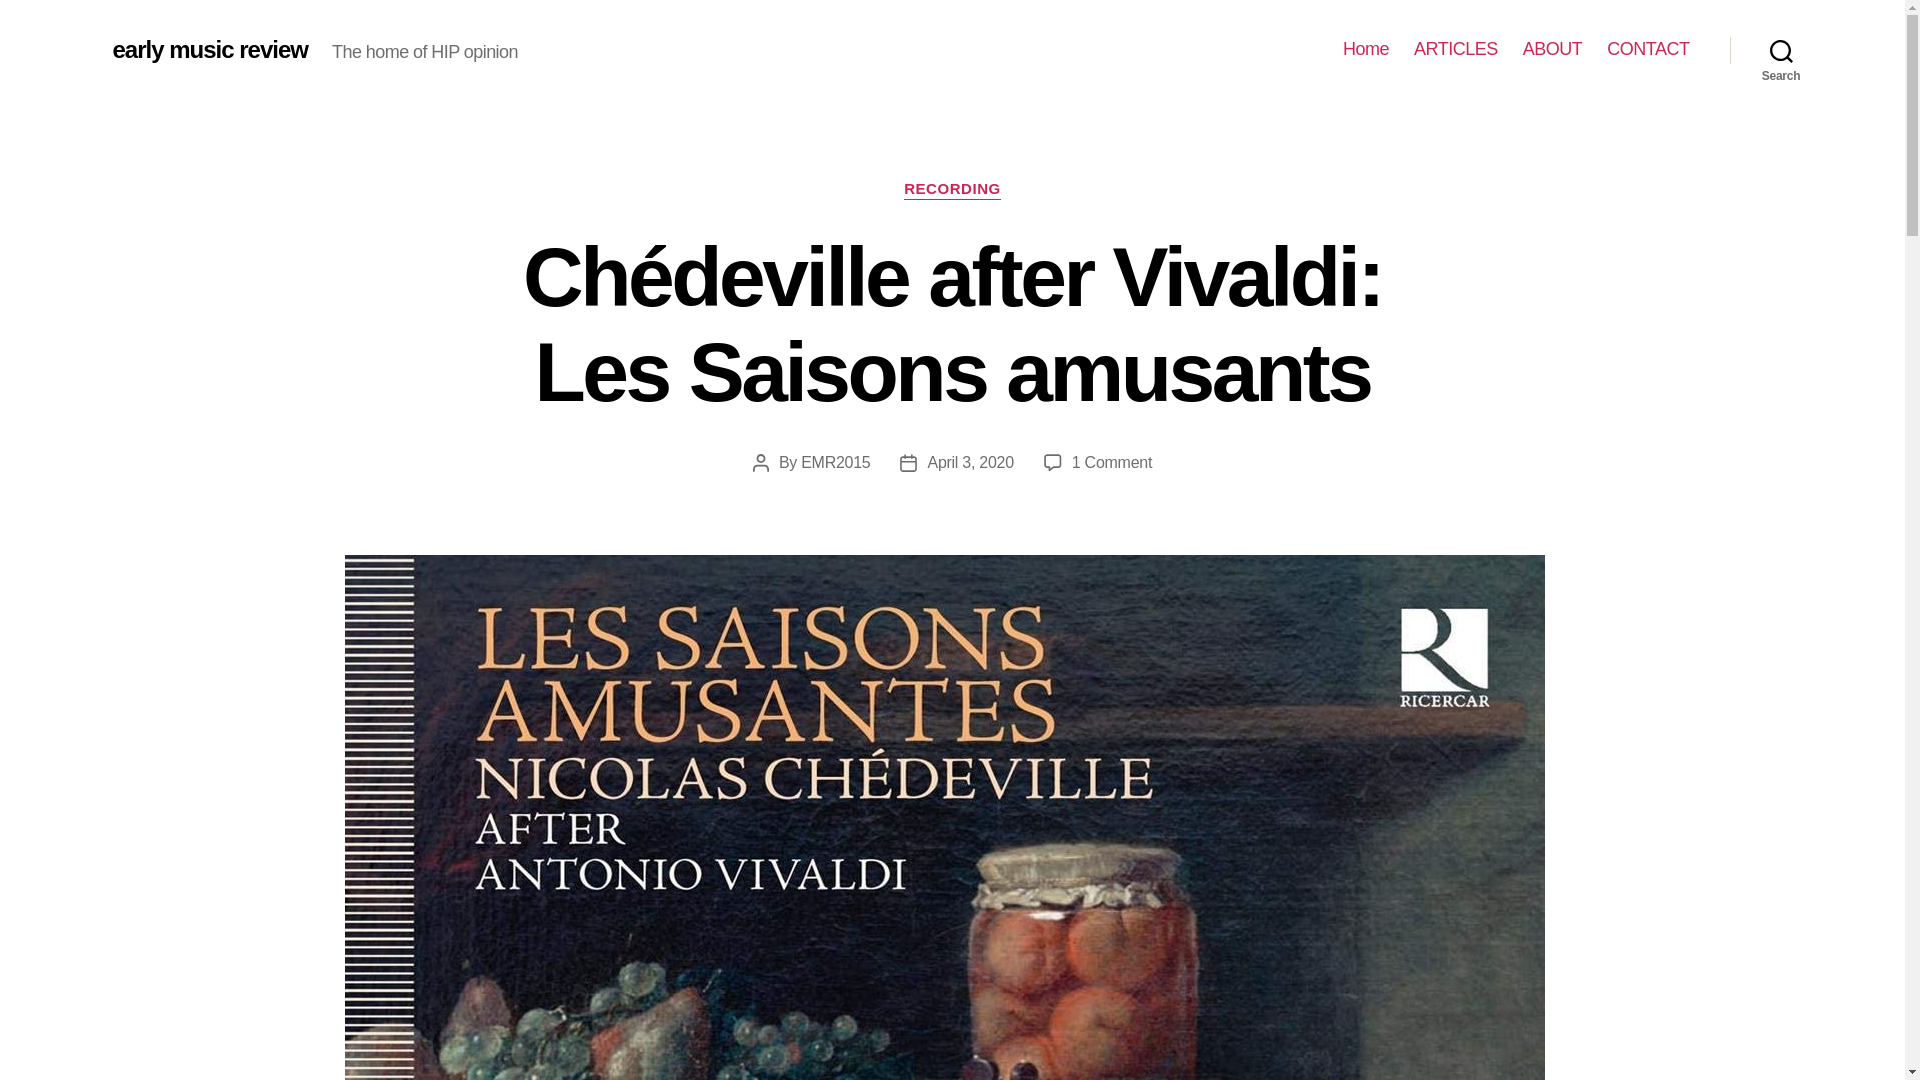 The image size is (1920, 1080). What do you see at coordinates (970, 462) in the screenshot?
I see `April 3, 2020` at bounding box center [970, 462].